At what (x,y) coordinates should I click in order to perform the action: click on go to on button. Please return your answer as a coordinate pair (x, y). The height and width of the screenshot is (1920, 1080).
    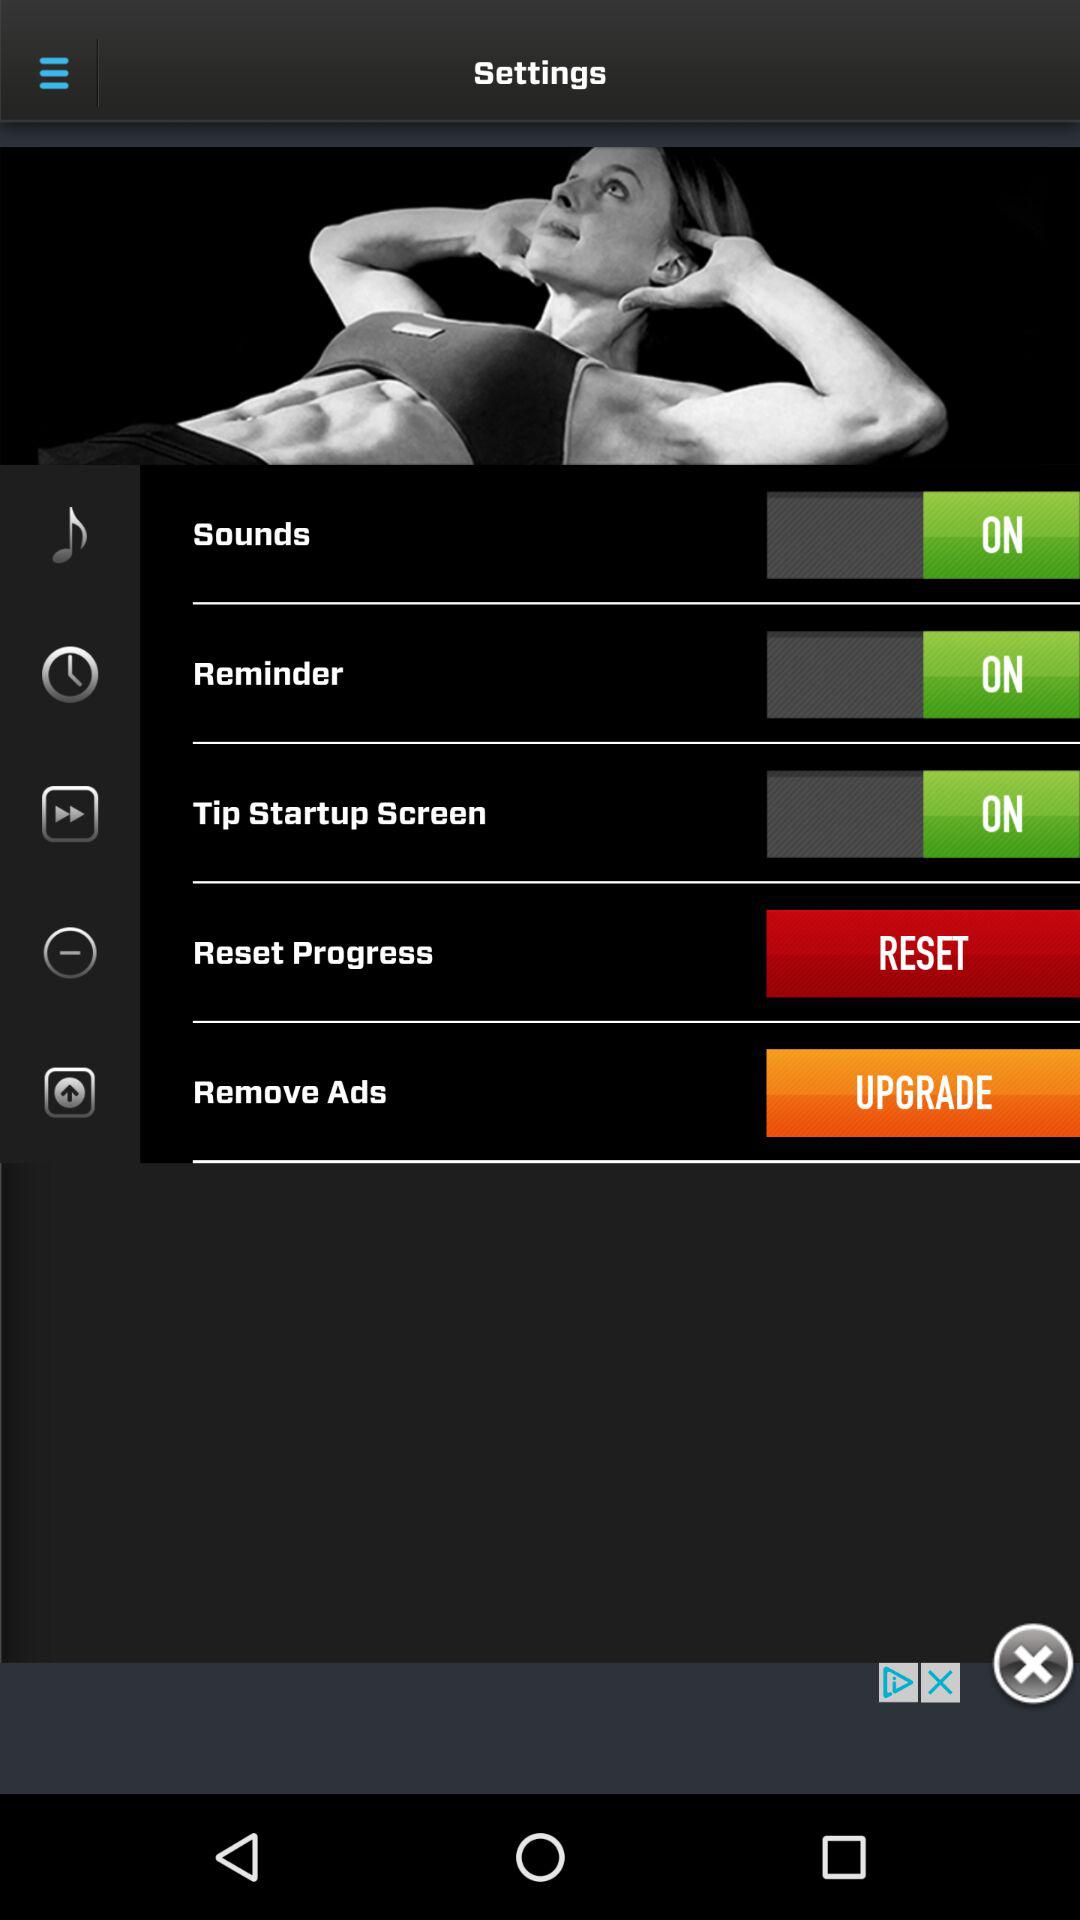
    Looking at the image, I should click on (923, 674).